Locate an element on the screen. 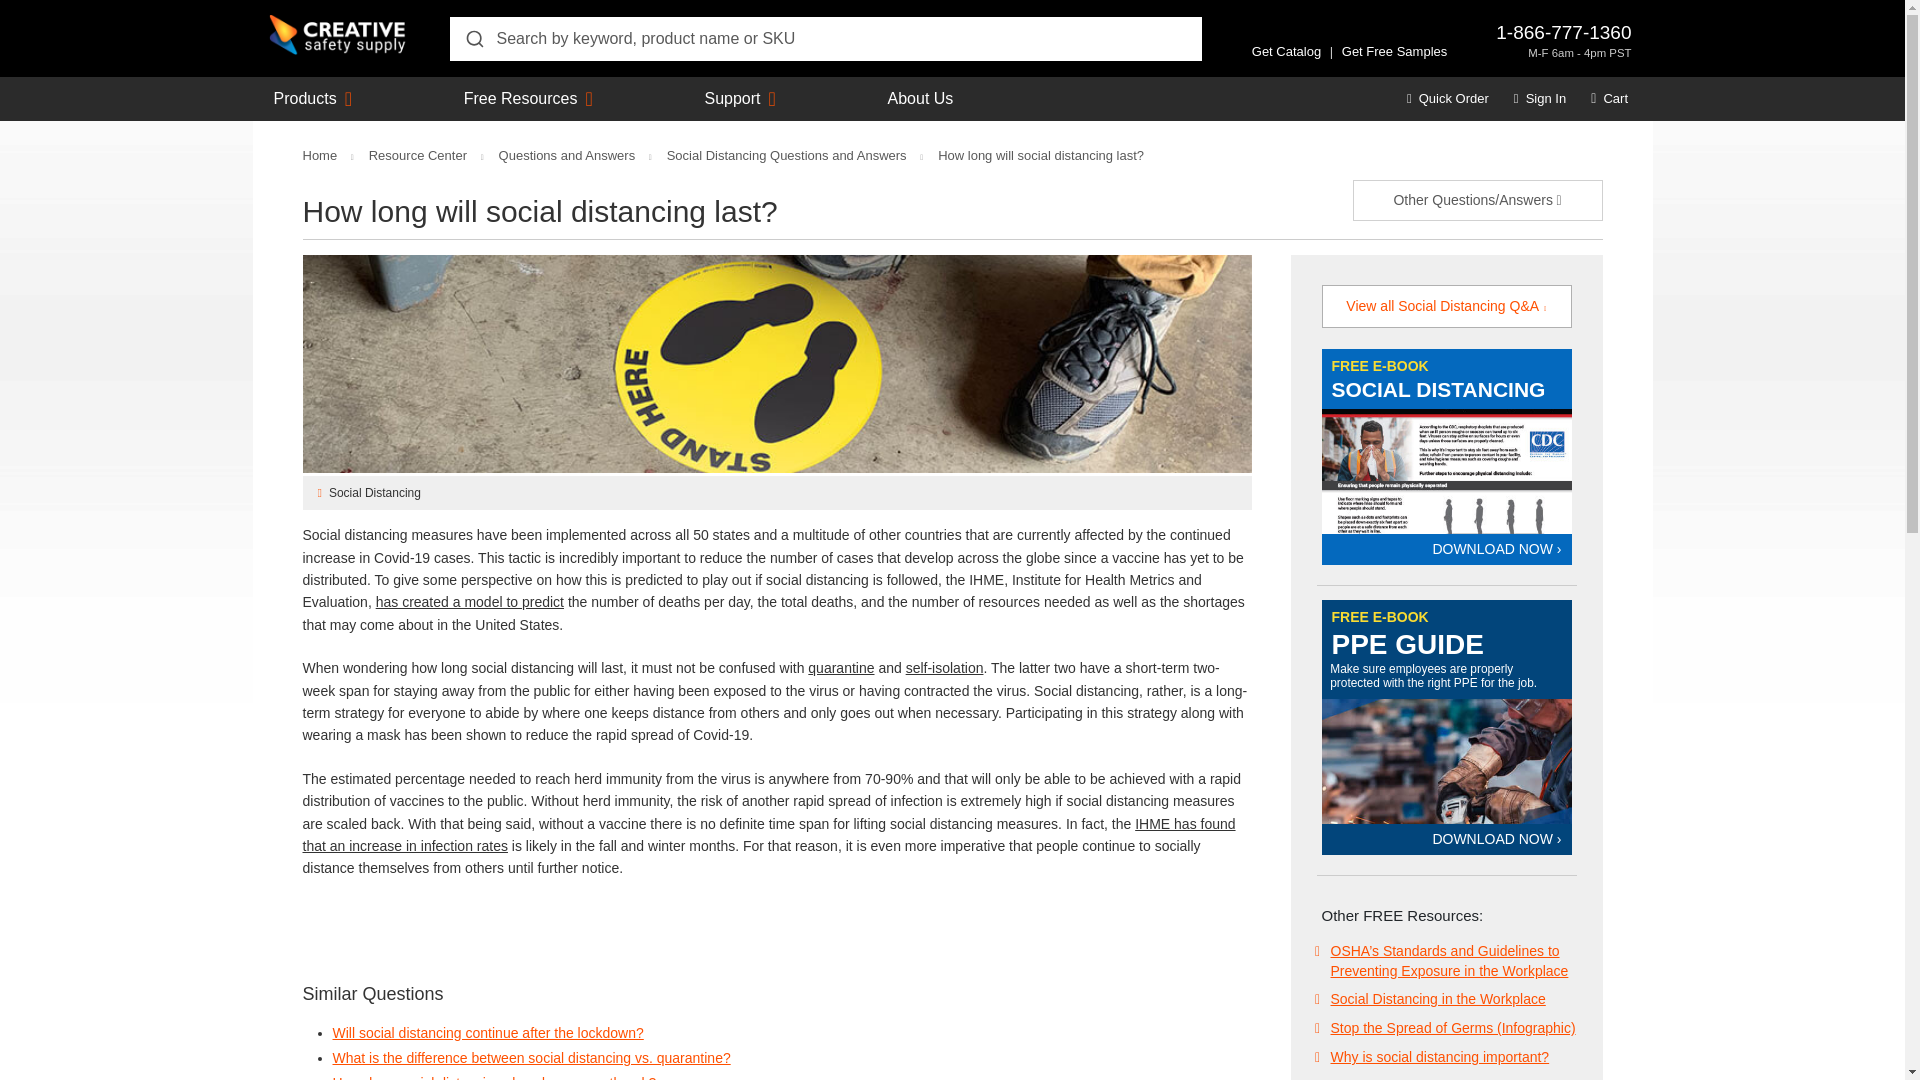 This screenshot has width=1920, height=1080. Products is located at coordinates (306, 98).